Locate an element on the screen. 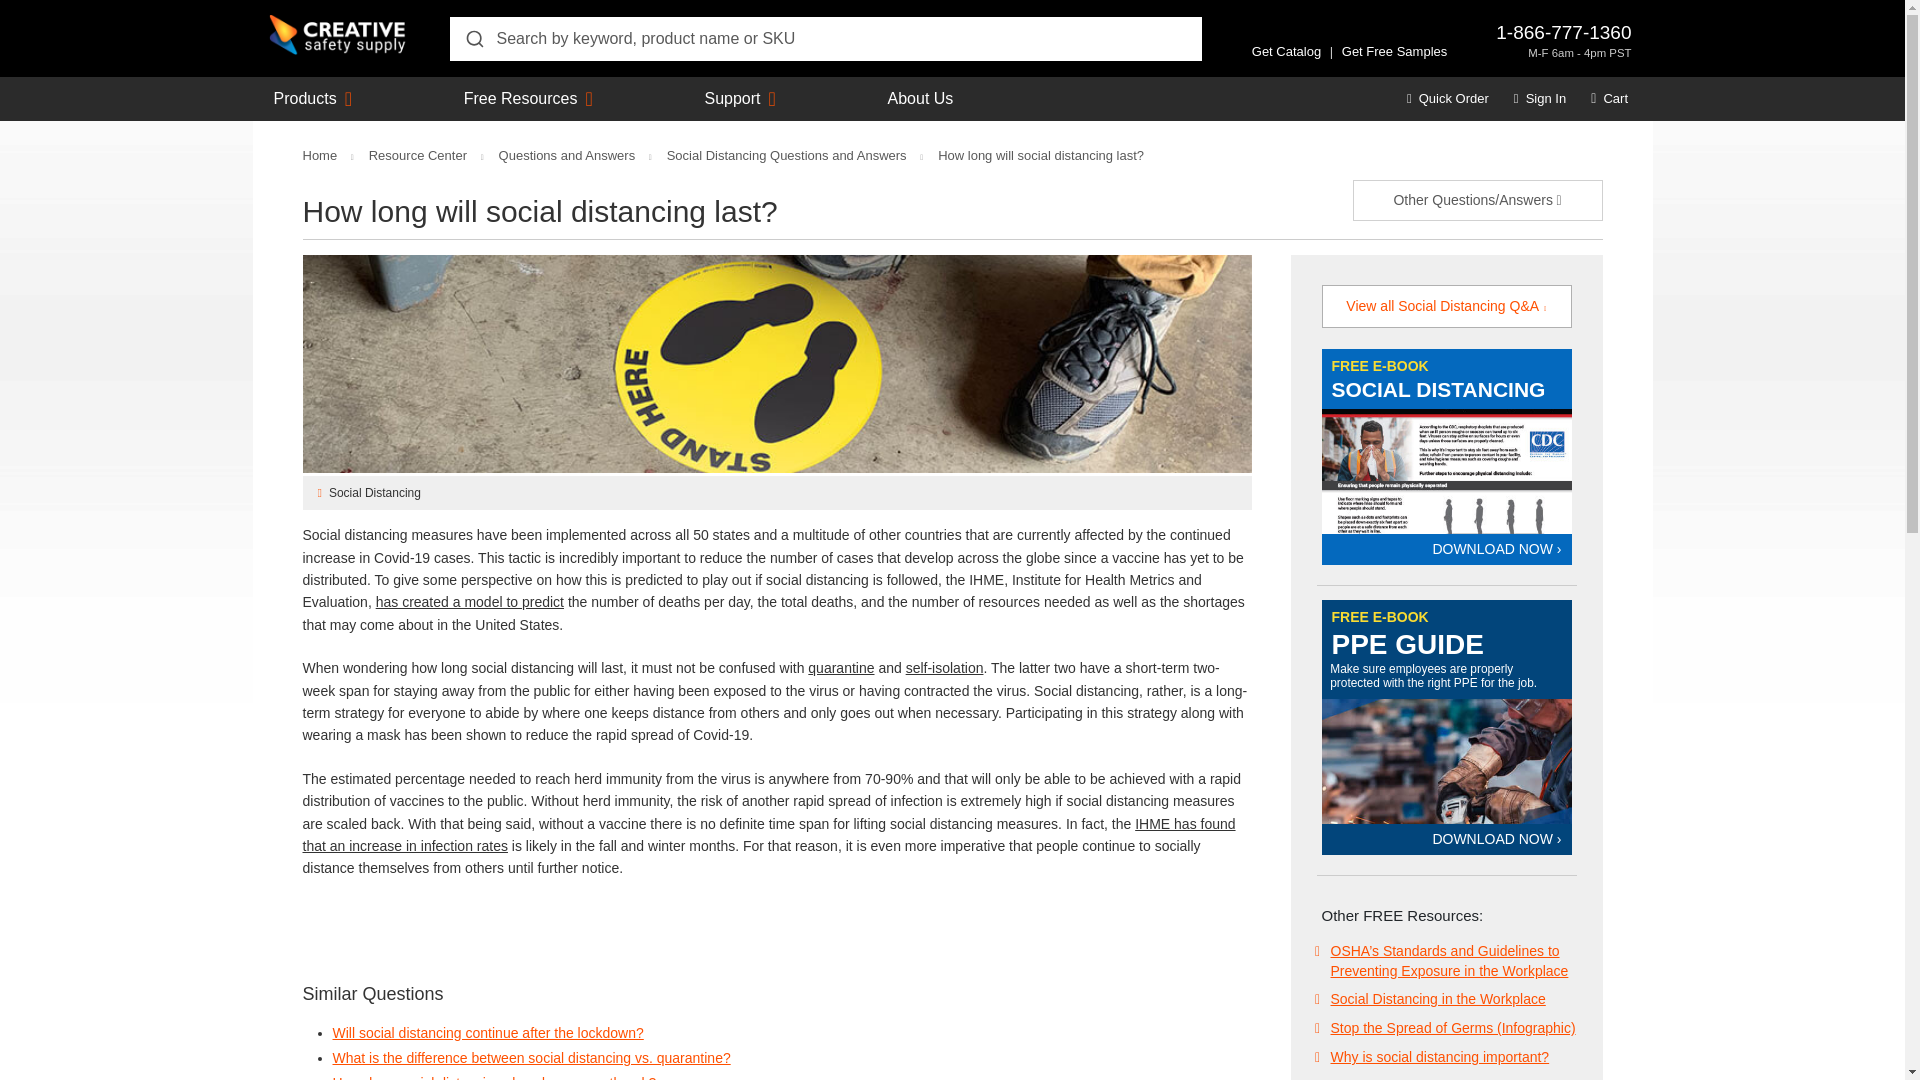 This screenshot has width=1920, height=1080. Products is located at coordinates (306, 98).